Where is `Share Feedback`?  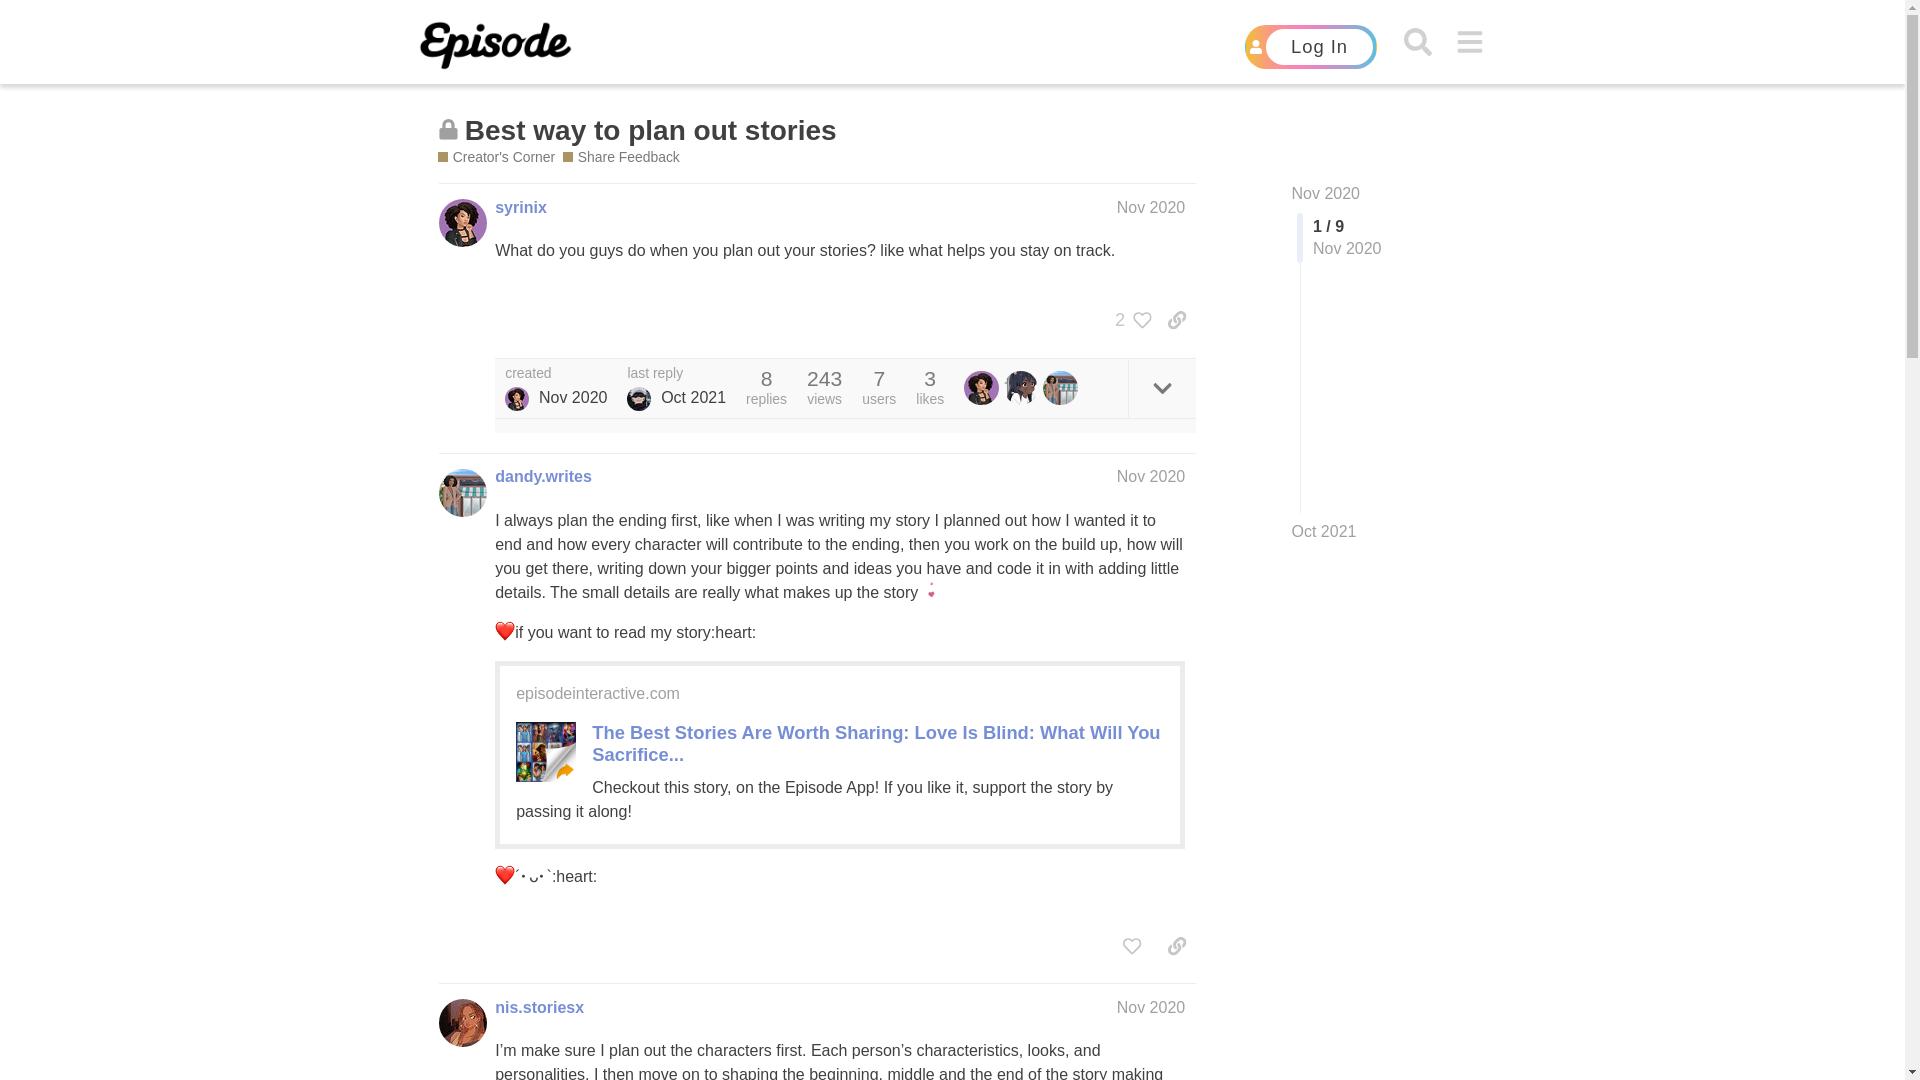
Share Feedback is located at coordinates (620, 157).